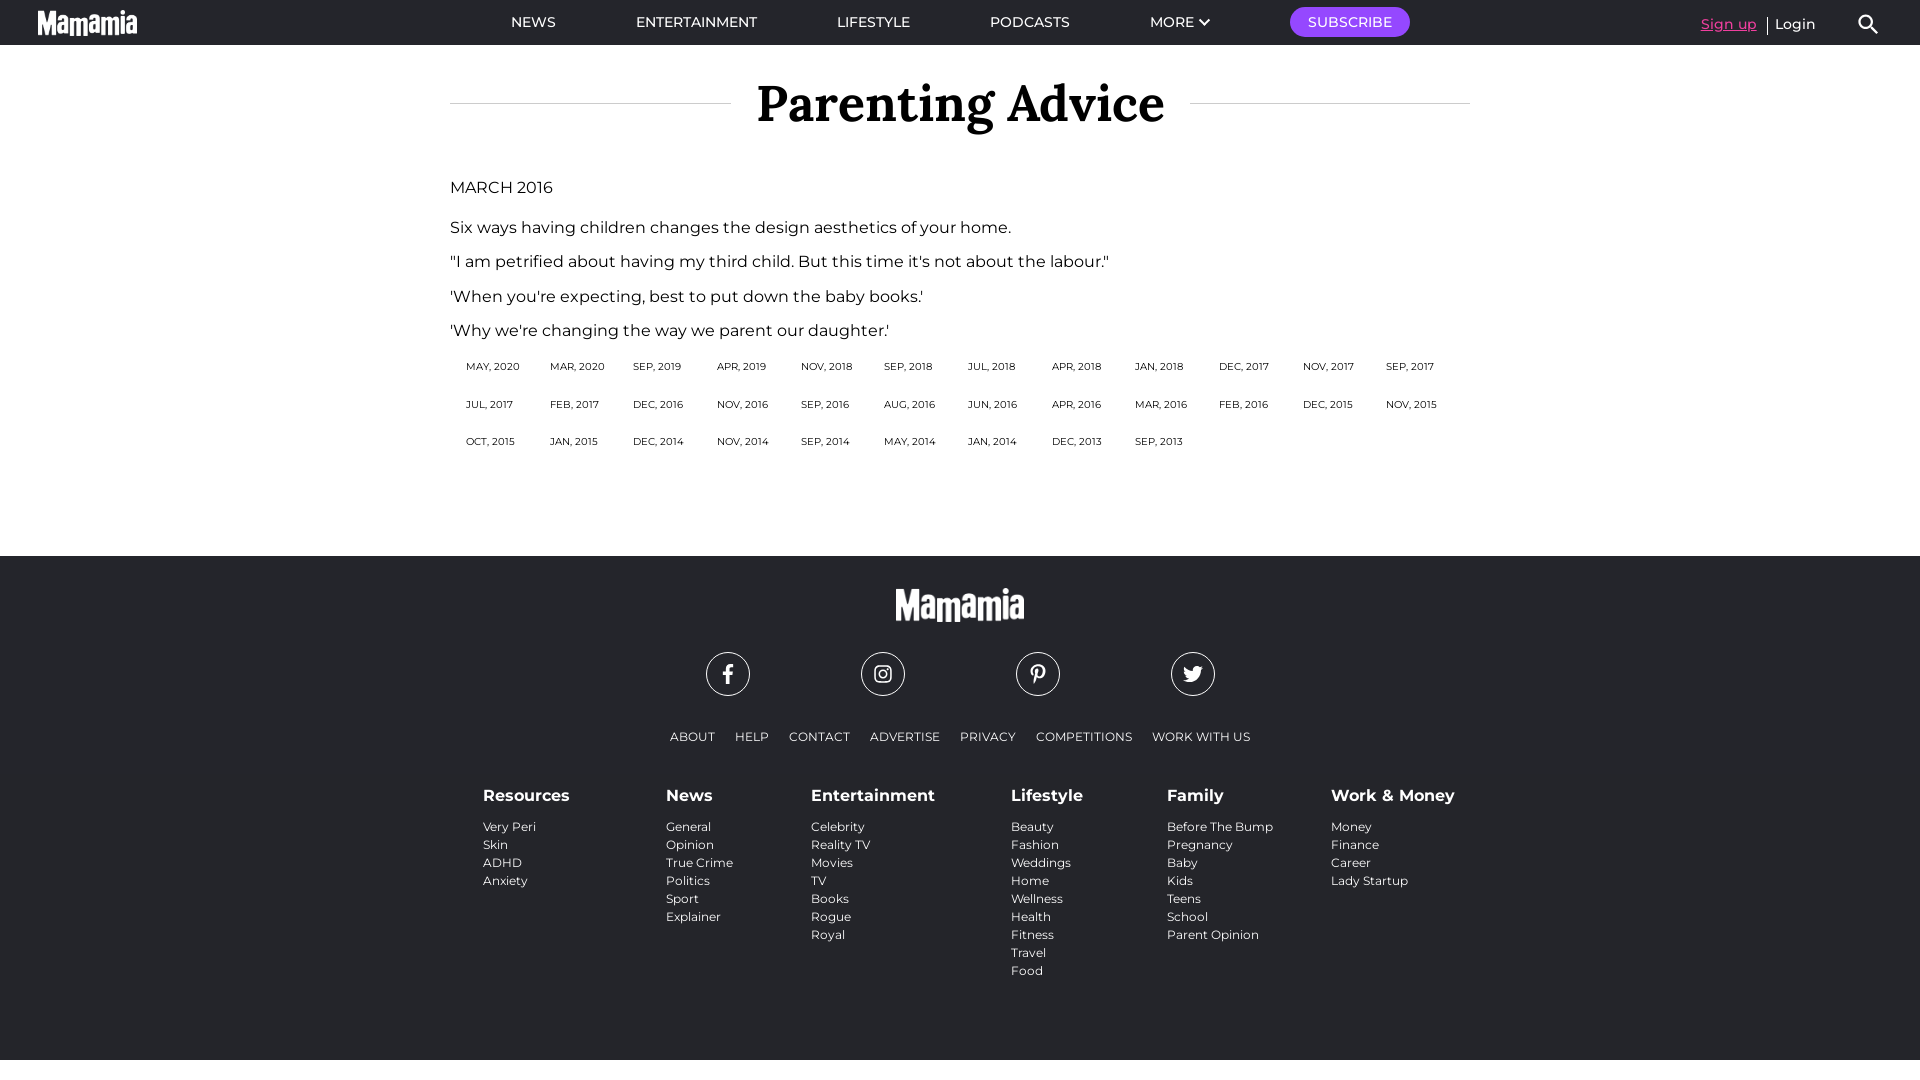 This screenshot has height=1080, width=1920. I want to click on DEC, 2016, so click(658, 404).